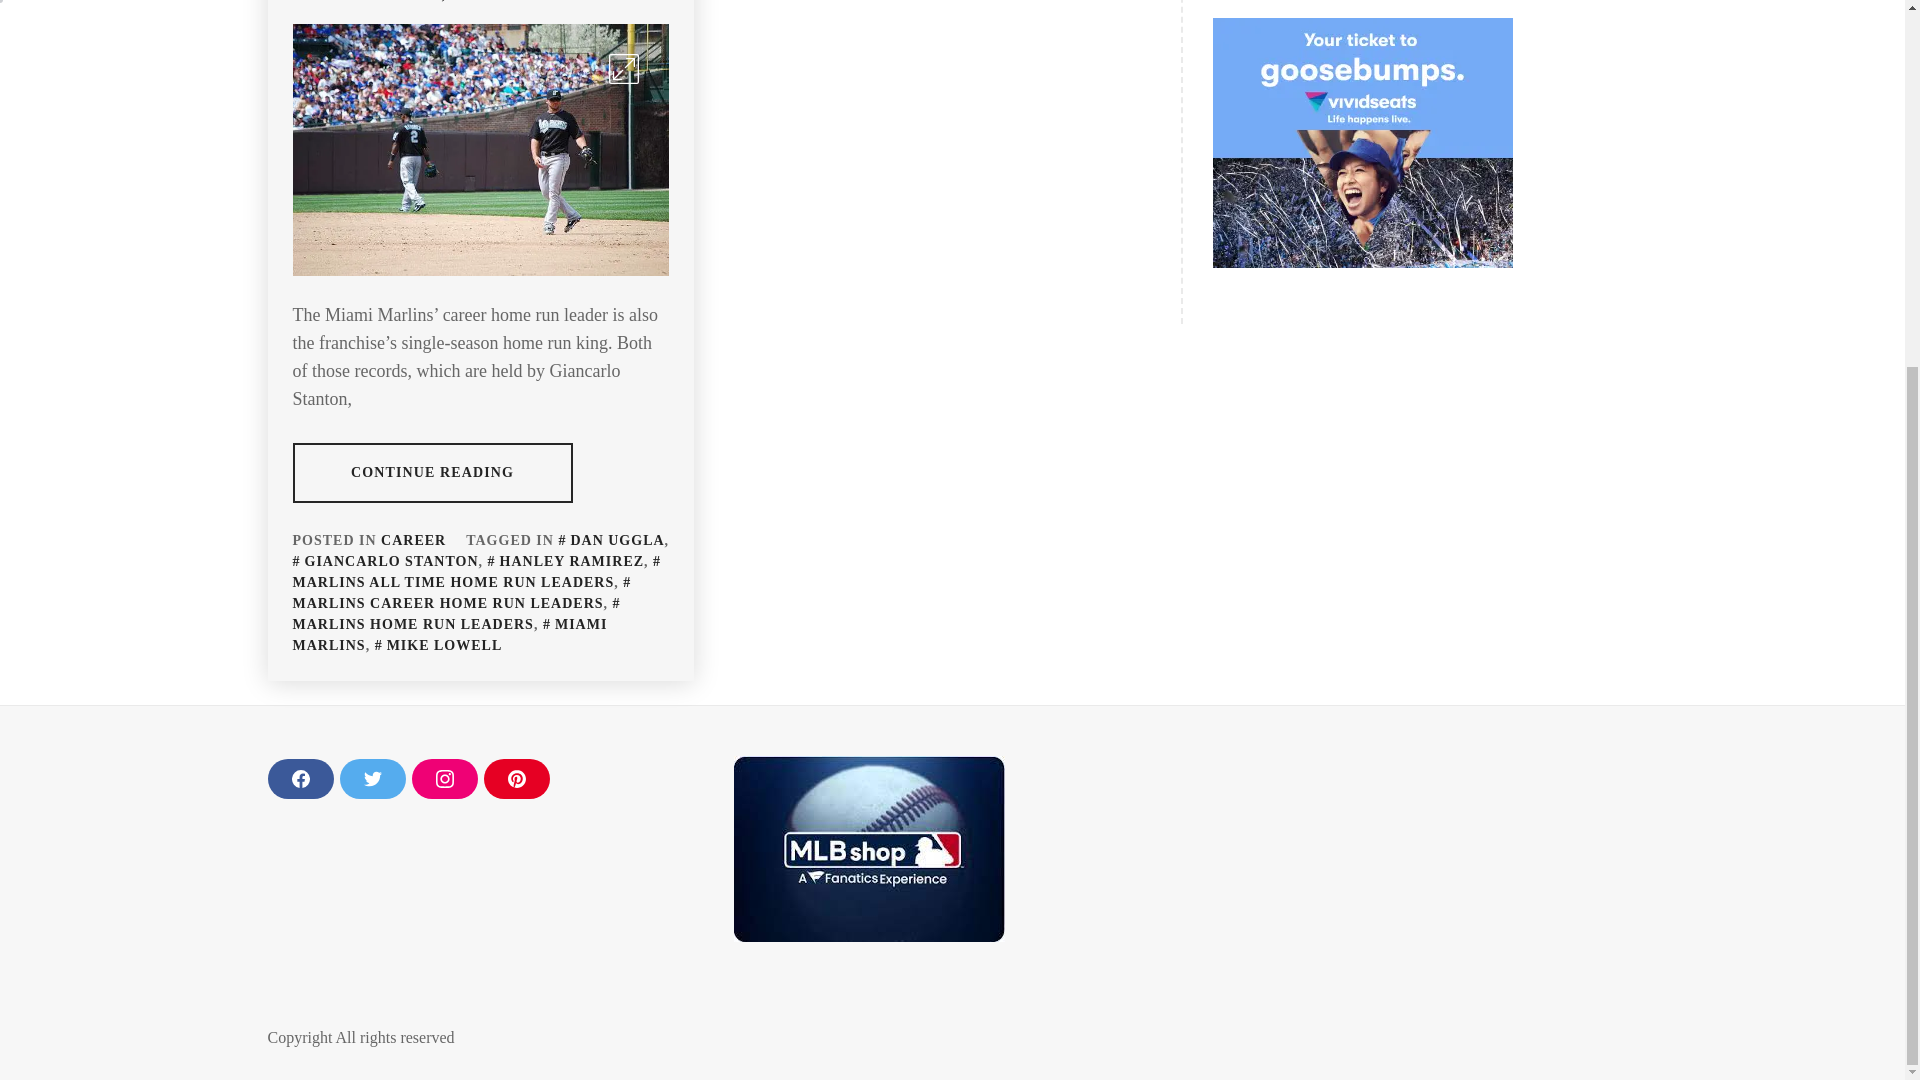  I want to click on DAN UGGLA, so click(611, 540).